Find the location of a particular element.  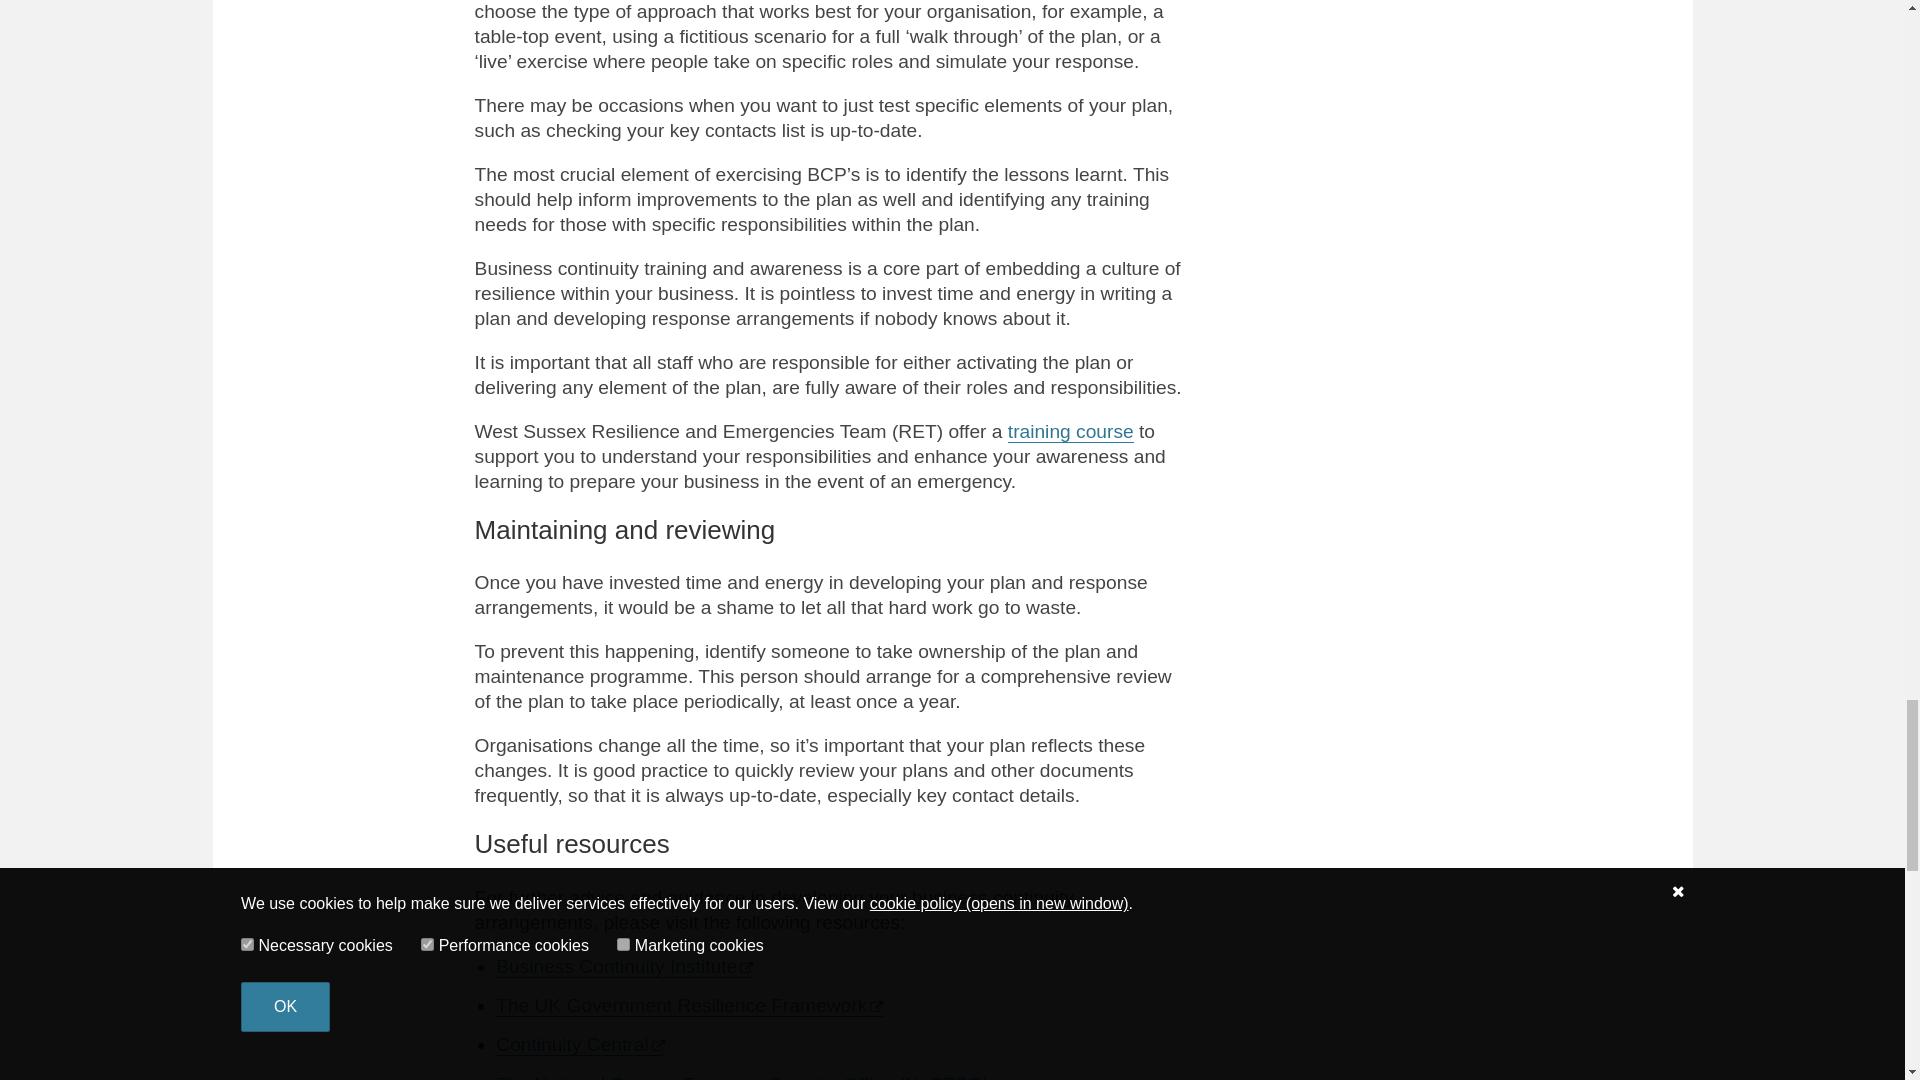

Continuity Central is located at coordinates (580, 1044).